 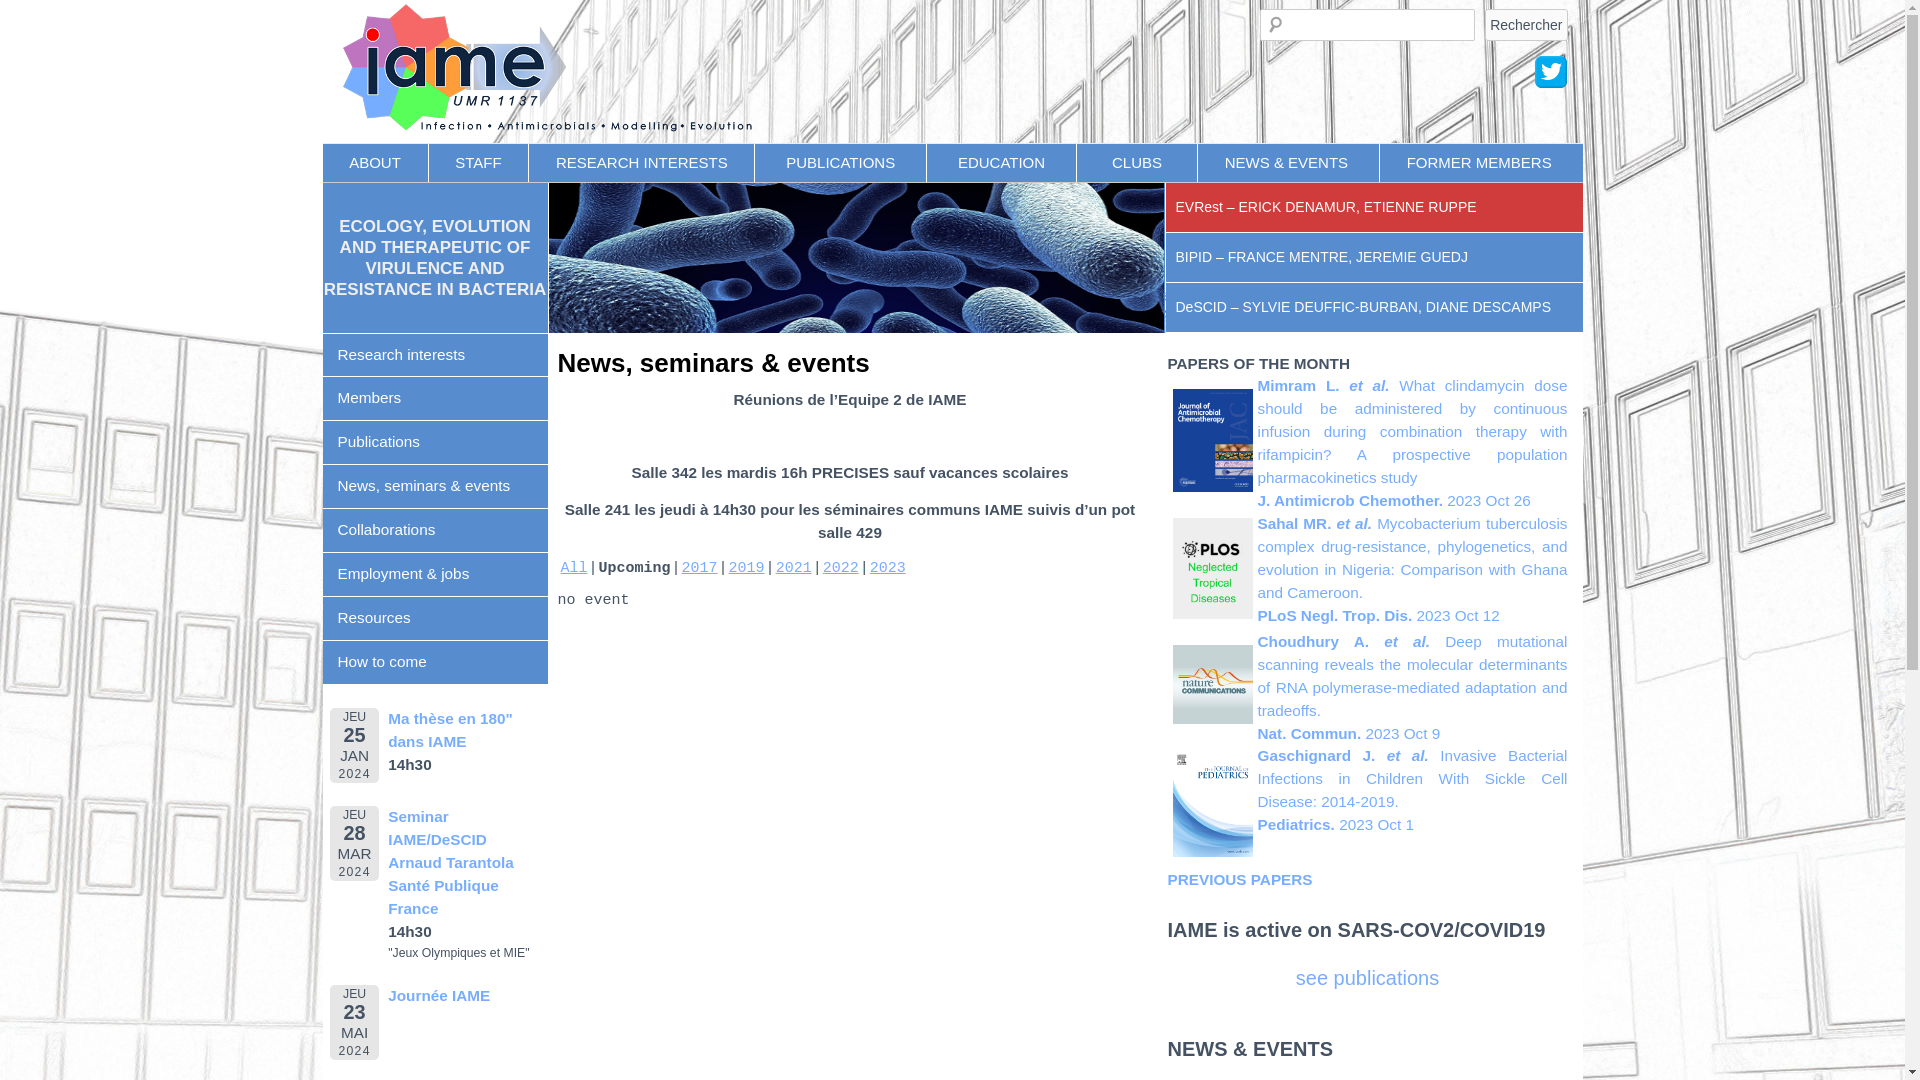 What do you see at coordinates (700, 568) in the screenshot?
I see `2017` at bounding box center [700, 568].